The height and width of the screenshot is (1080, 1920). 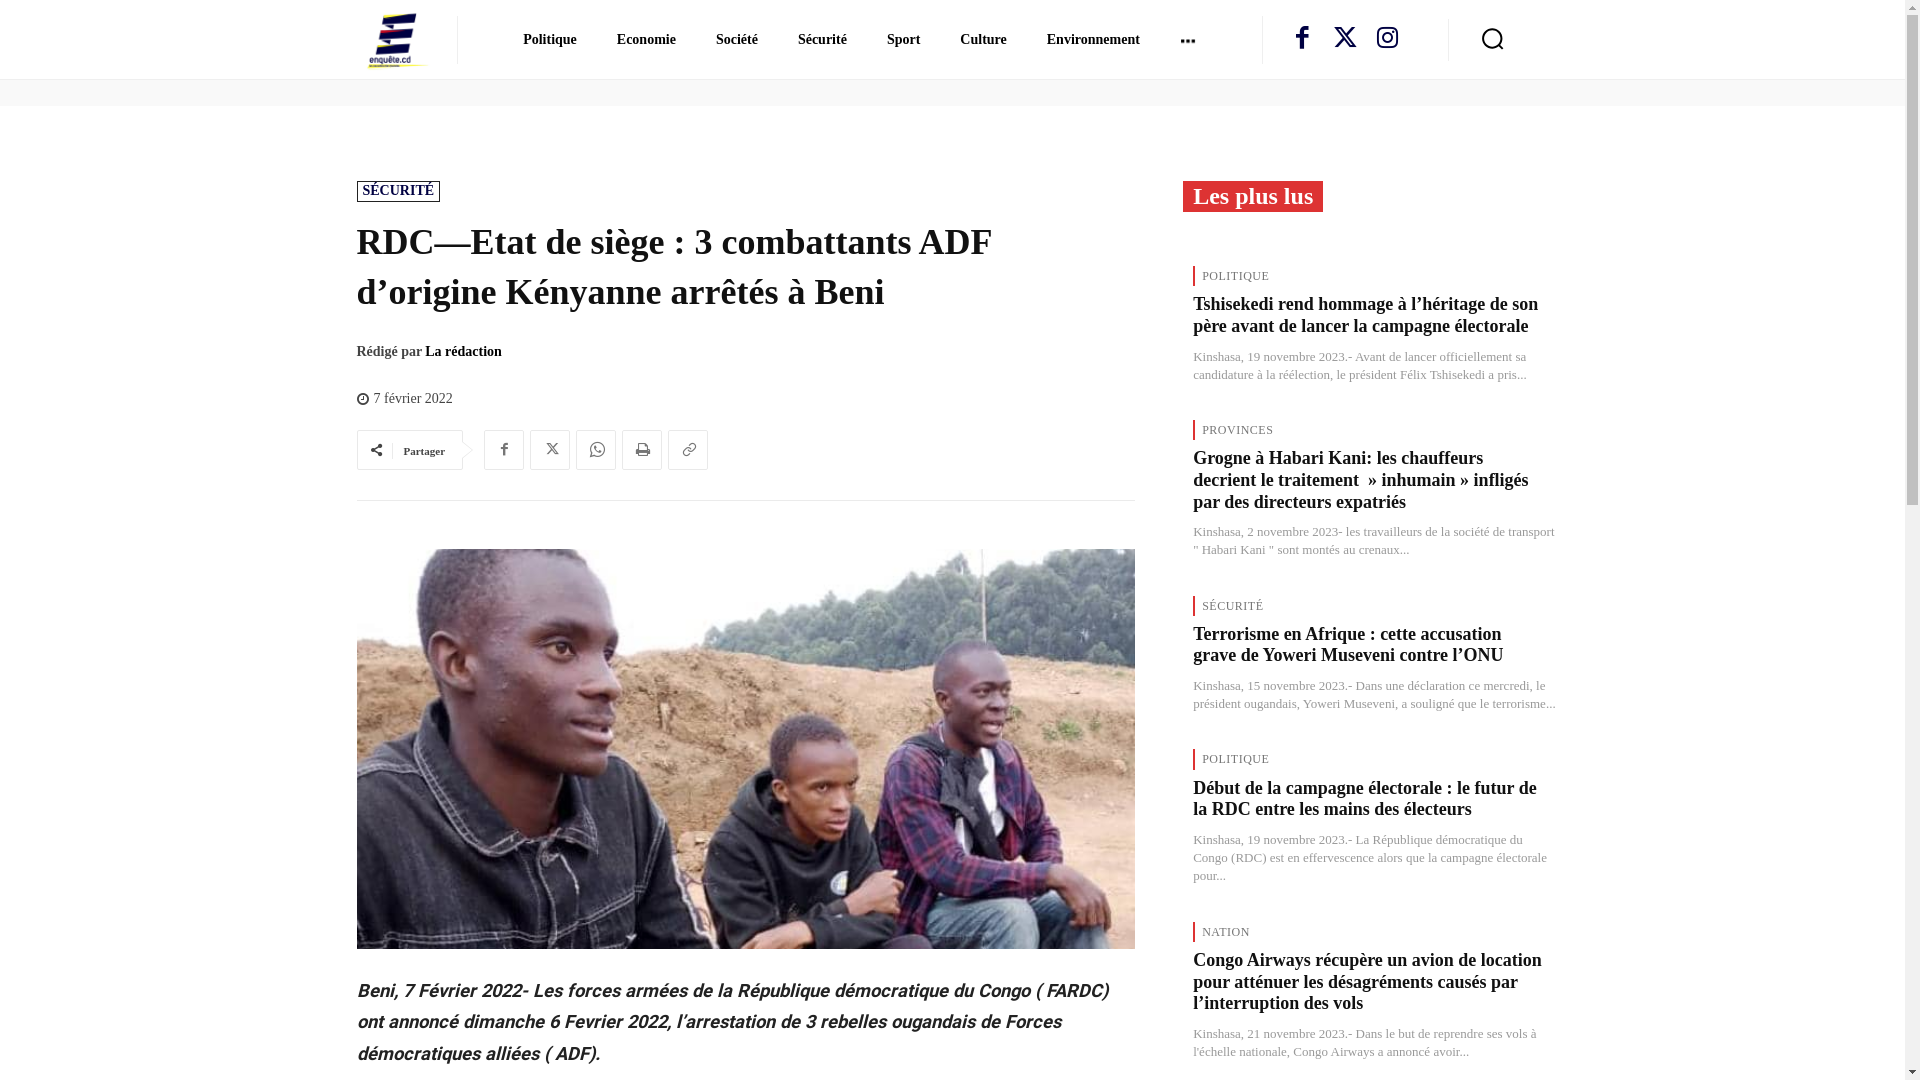 I want to click on Twitter, so click(x=1346, y=40).